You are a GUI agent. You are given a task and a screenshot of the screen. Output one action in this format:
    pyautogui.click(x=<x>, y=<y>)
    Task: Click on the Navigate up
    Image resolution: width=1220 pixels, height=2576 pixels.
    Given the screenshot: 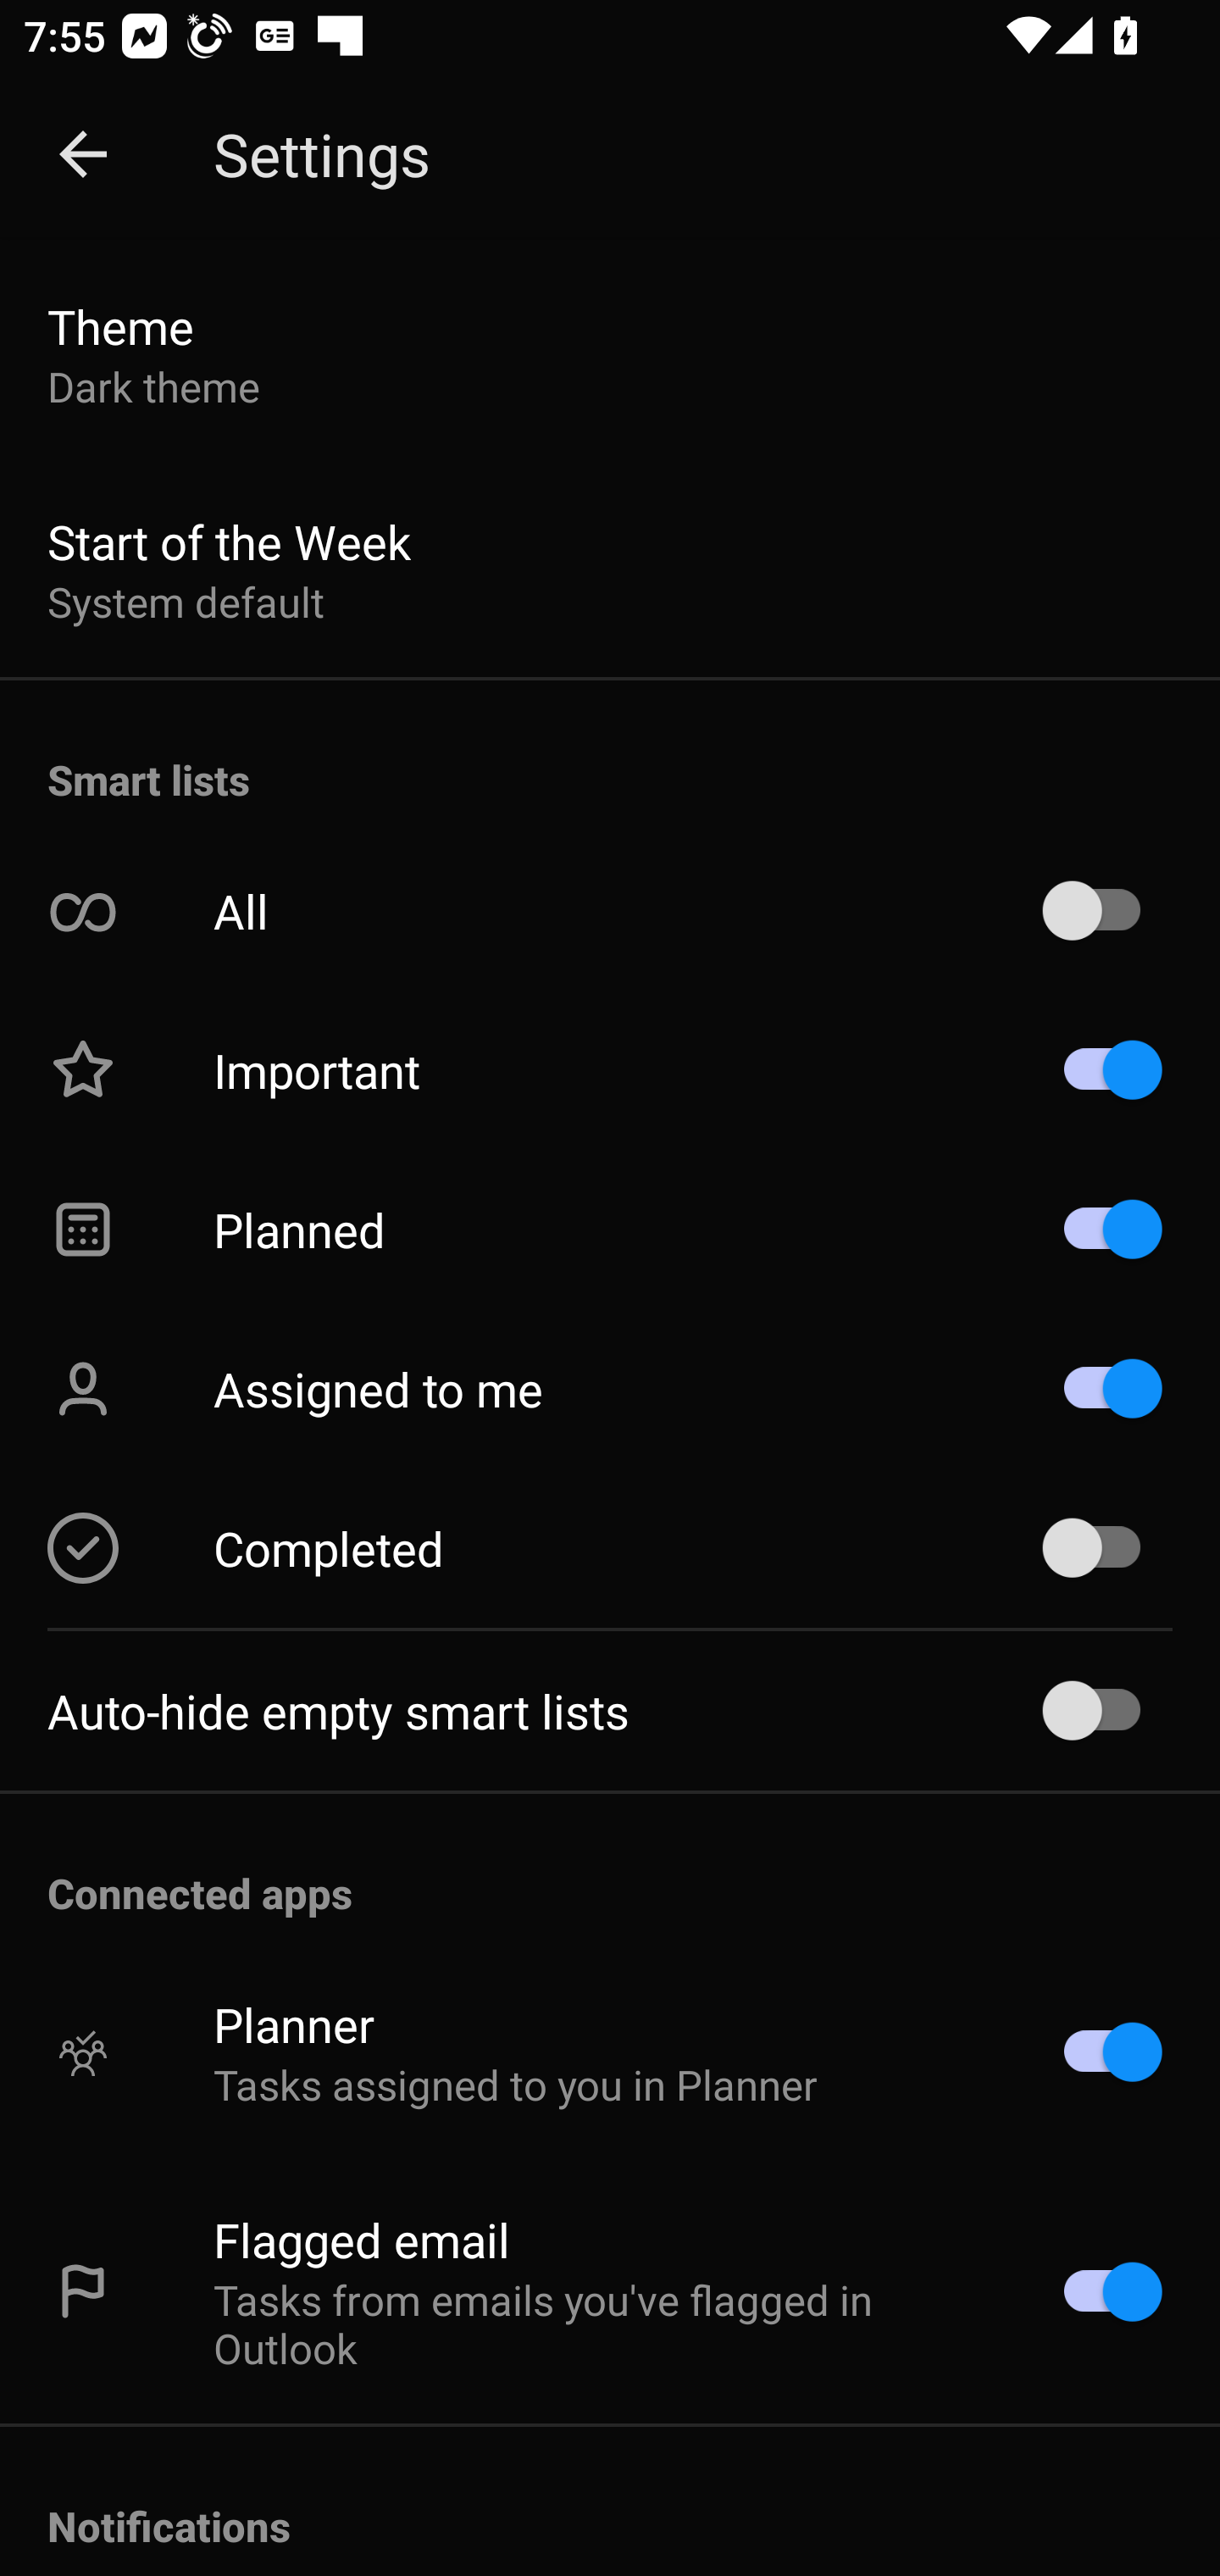 What is the action you would take?
    pyautogui.click(x=83, y=154)
    